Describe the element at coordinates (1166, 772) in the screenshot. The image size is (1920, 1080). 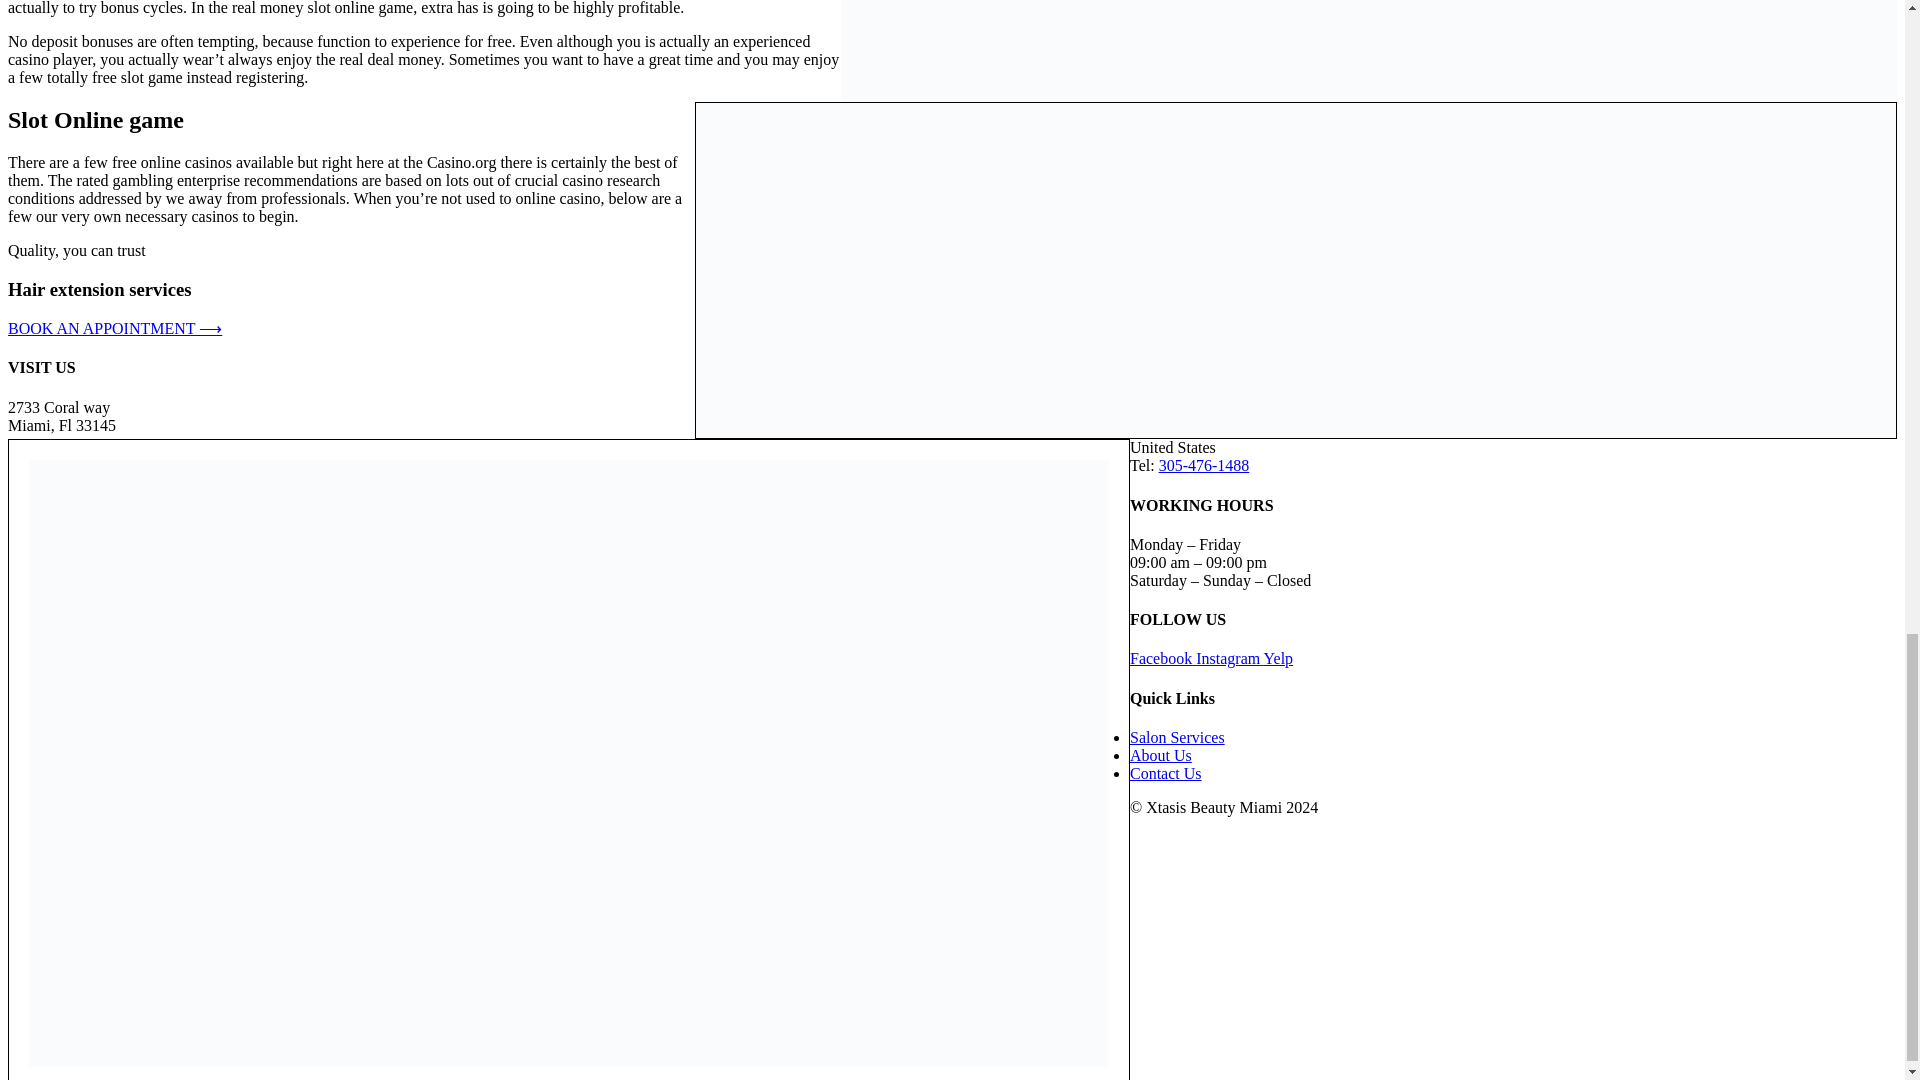
I see `Contact Us` at that location.